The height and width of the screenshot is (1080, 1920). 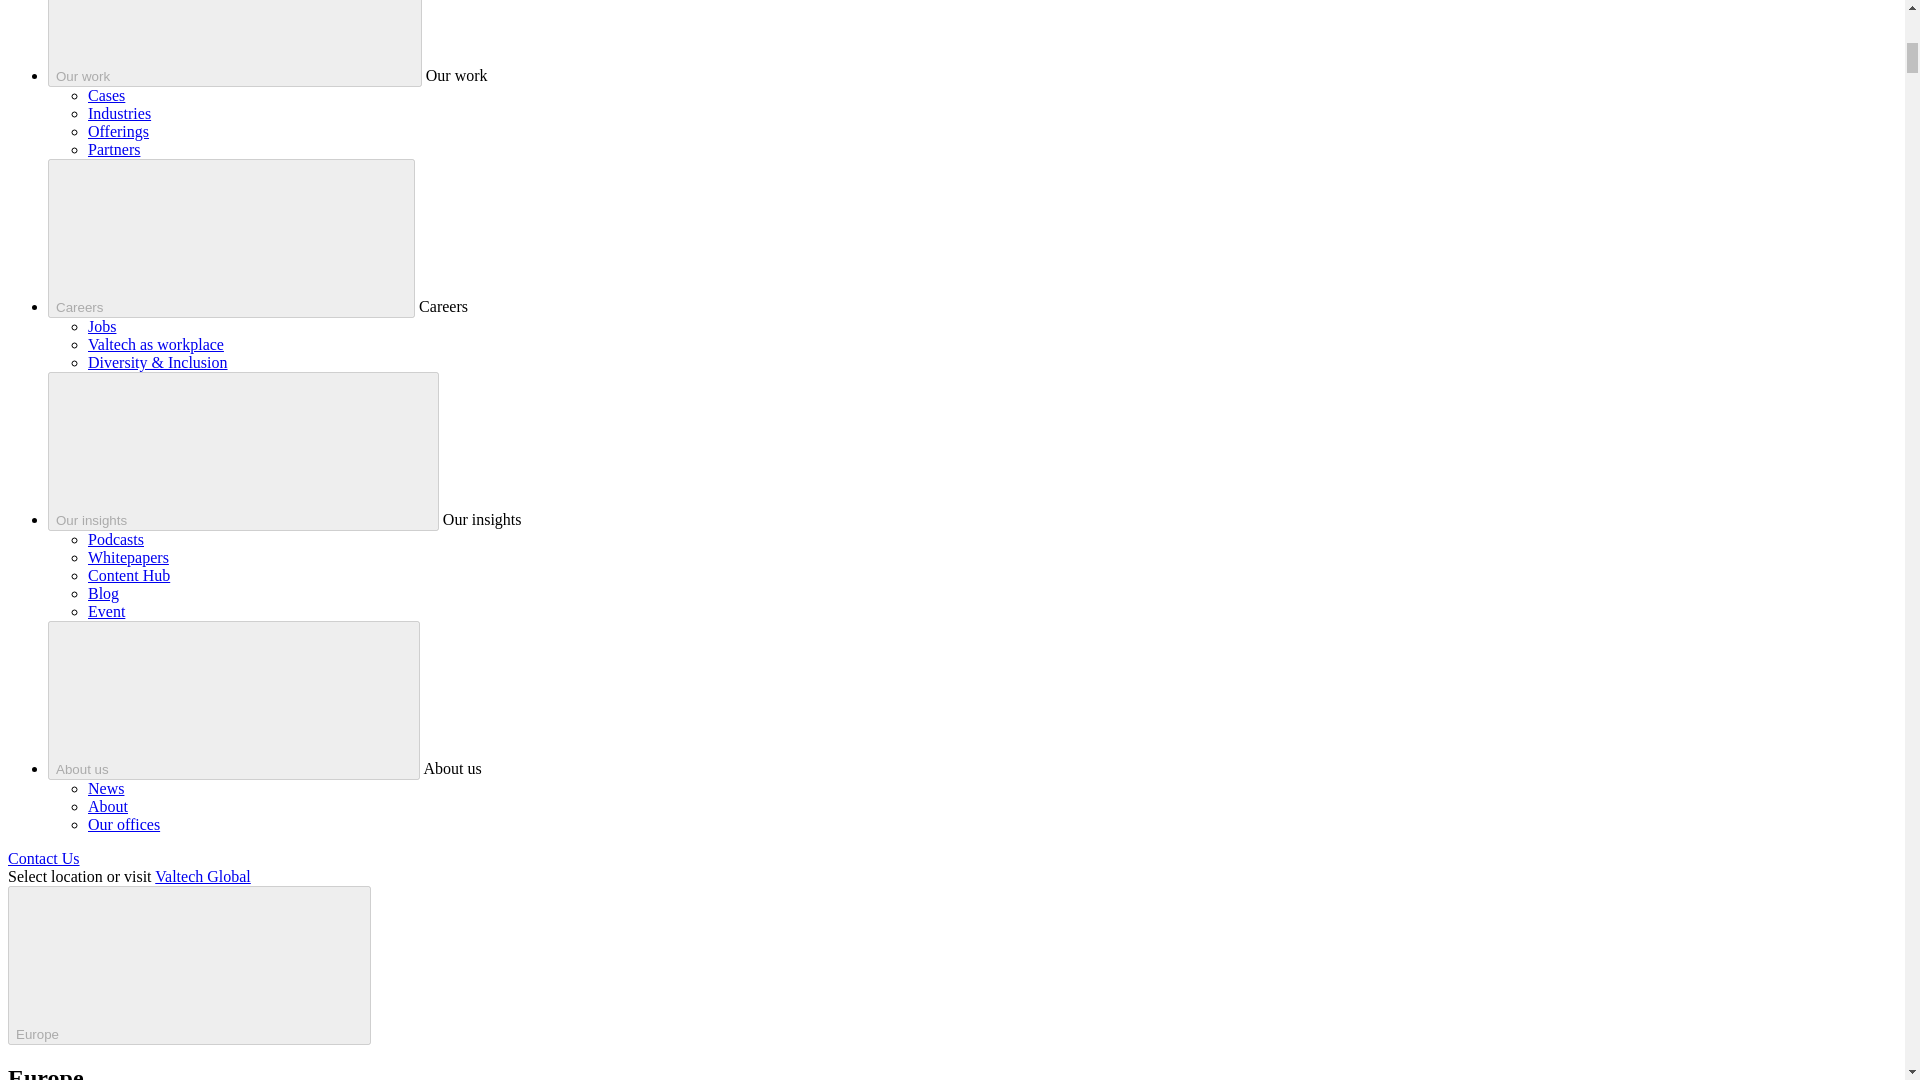 What do you see at coordinates (114, 149) in the screenshot?
I see `Partners` at bounding box center [114, 149].